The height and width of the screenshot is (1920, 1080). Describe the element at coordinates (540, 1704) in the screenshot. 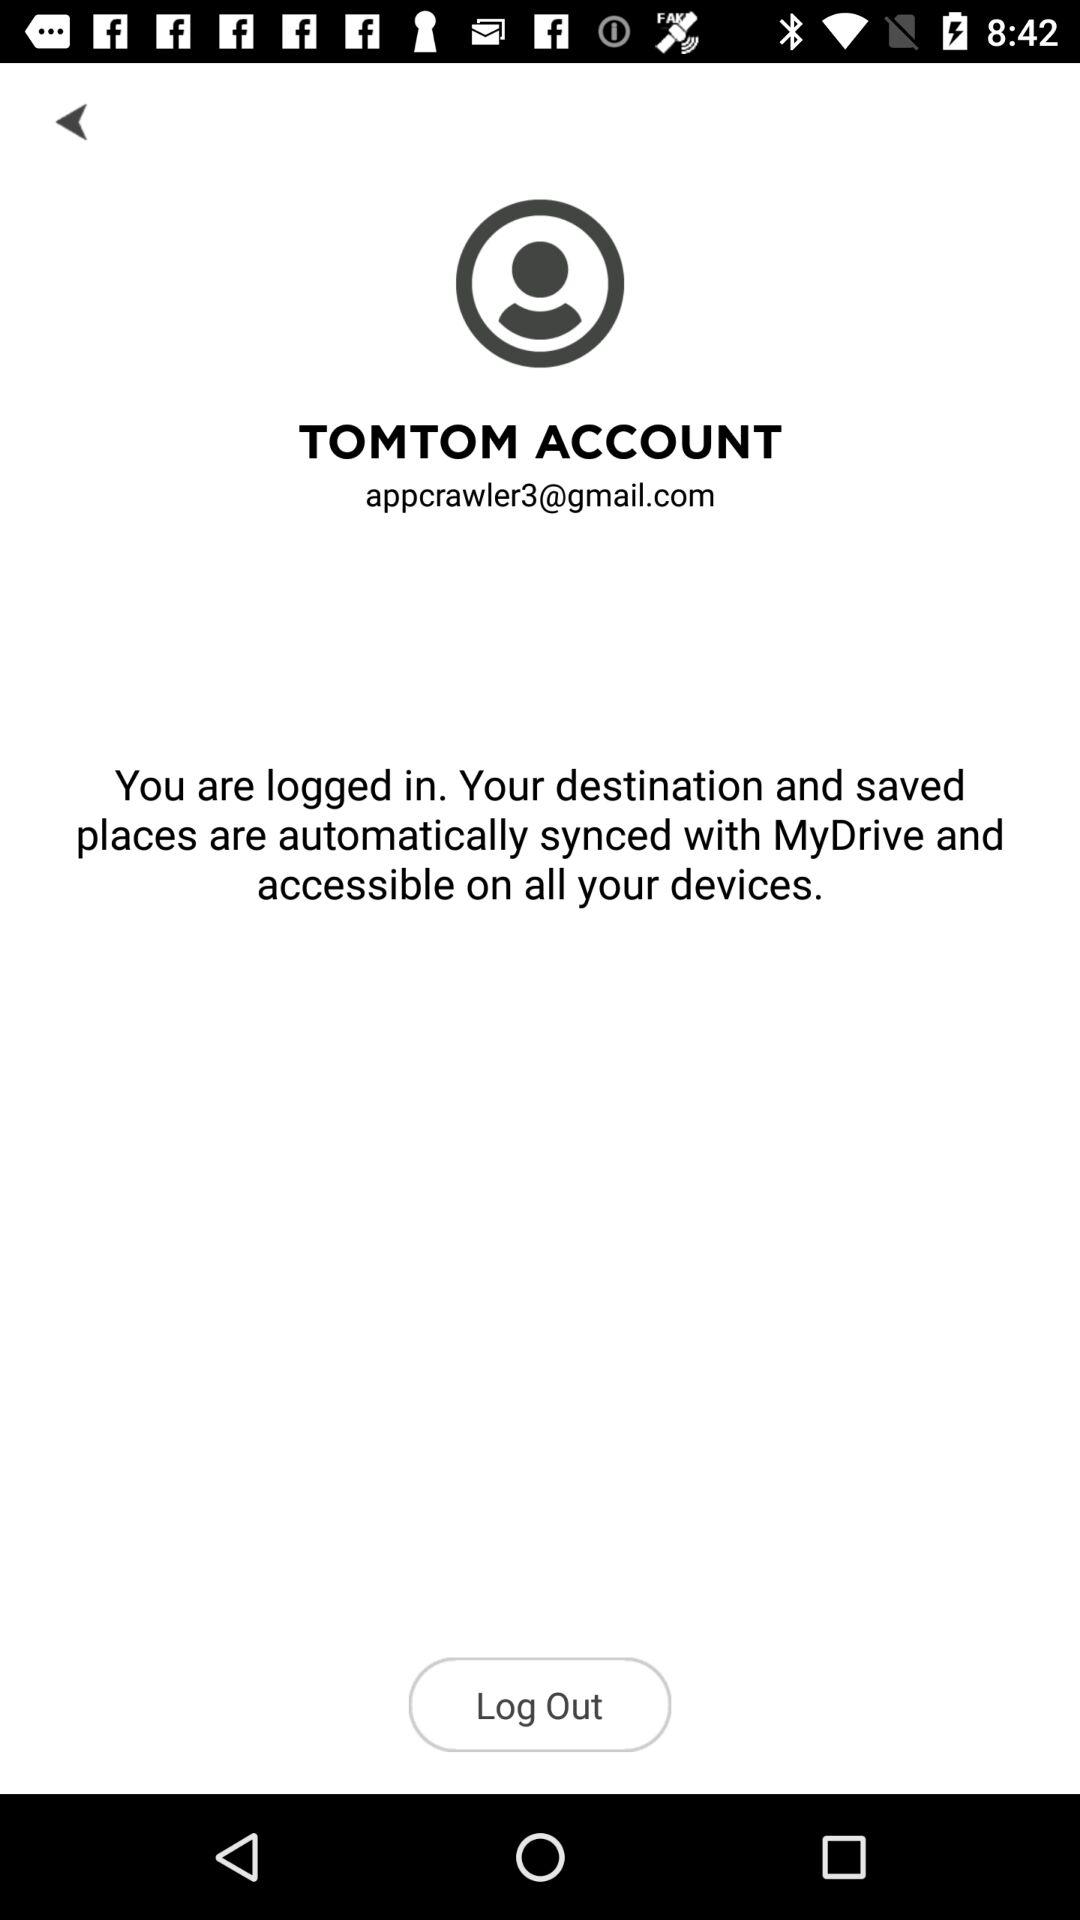

I see `click the log out item` at that location.